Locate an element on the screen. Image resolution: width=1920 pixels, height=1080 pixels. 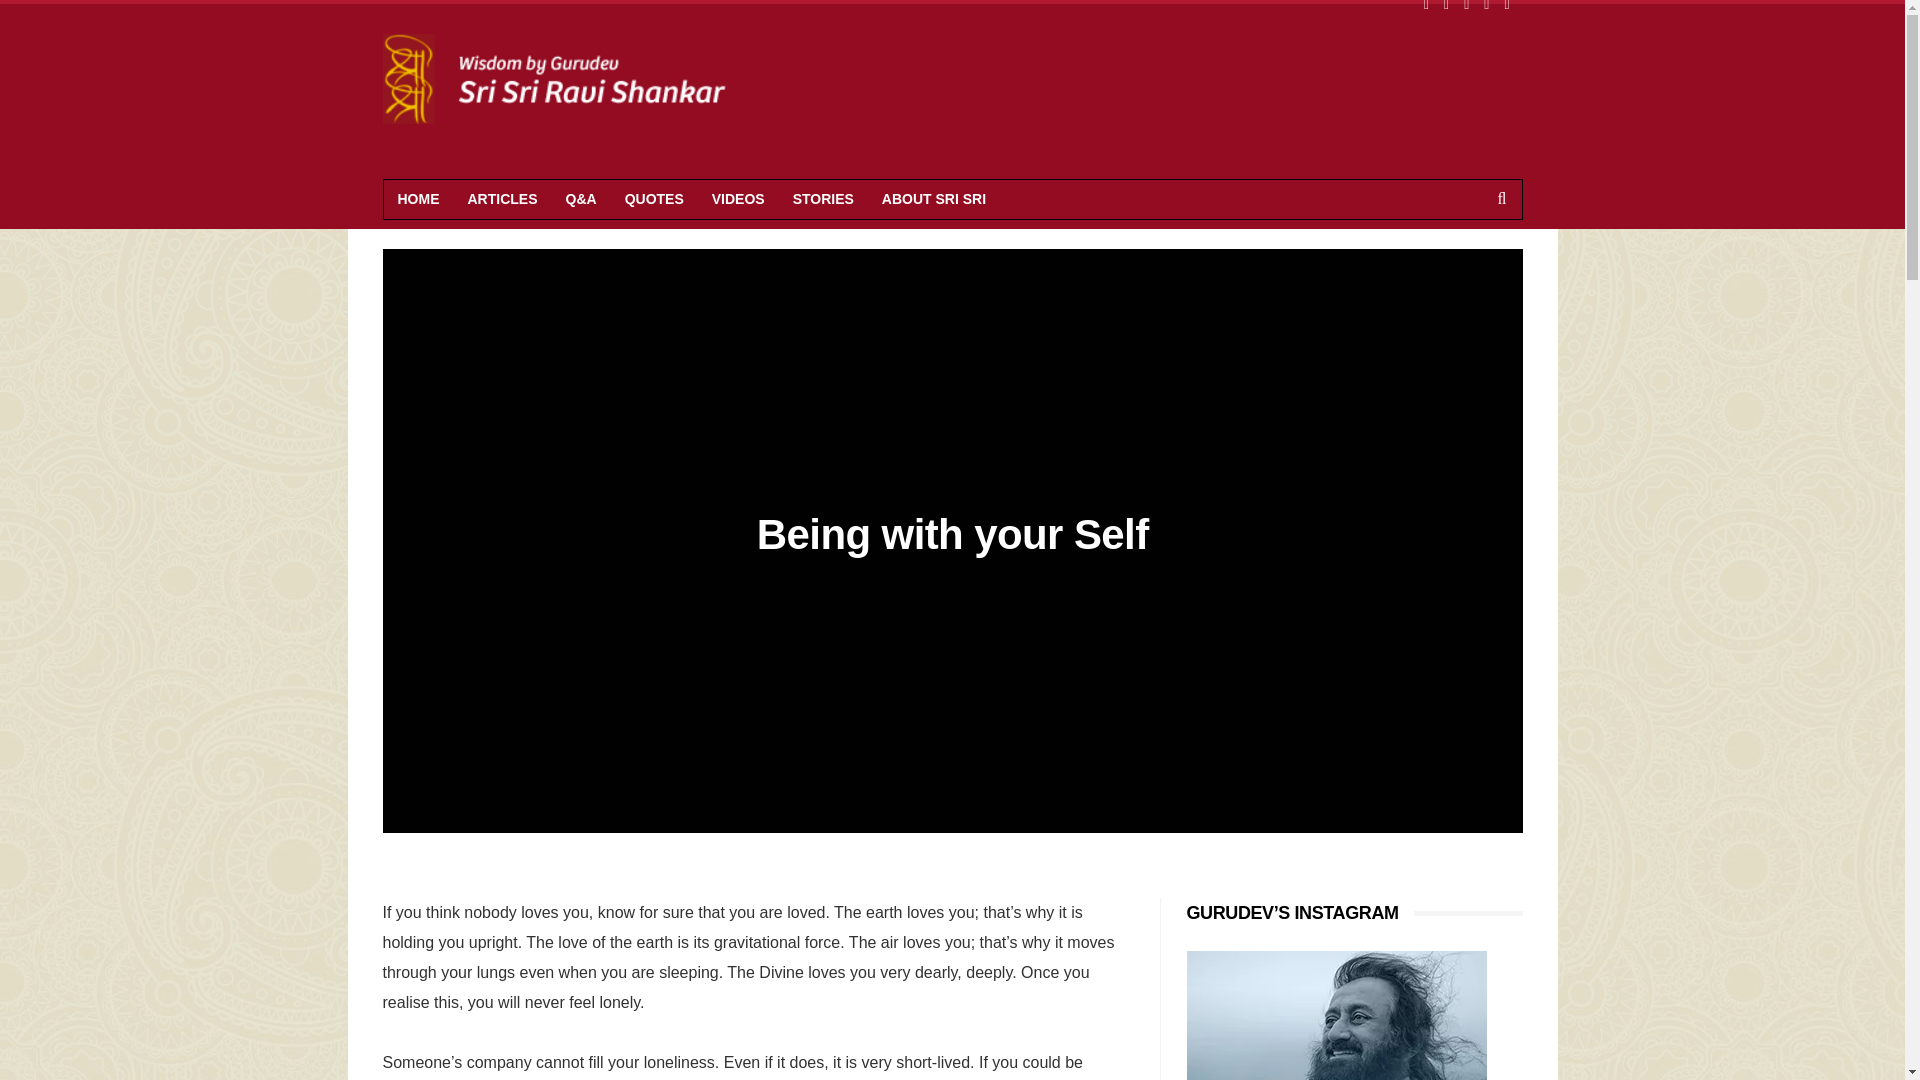
ARTICLES is located at coordinates (502, 200).